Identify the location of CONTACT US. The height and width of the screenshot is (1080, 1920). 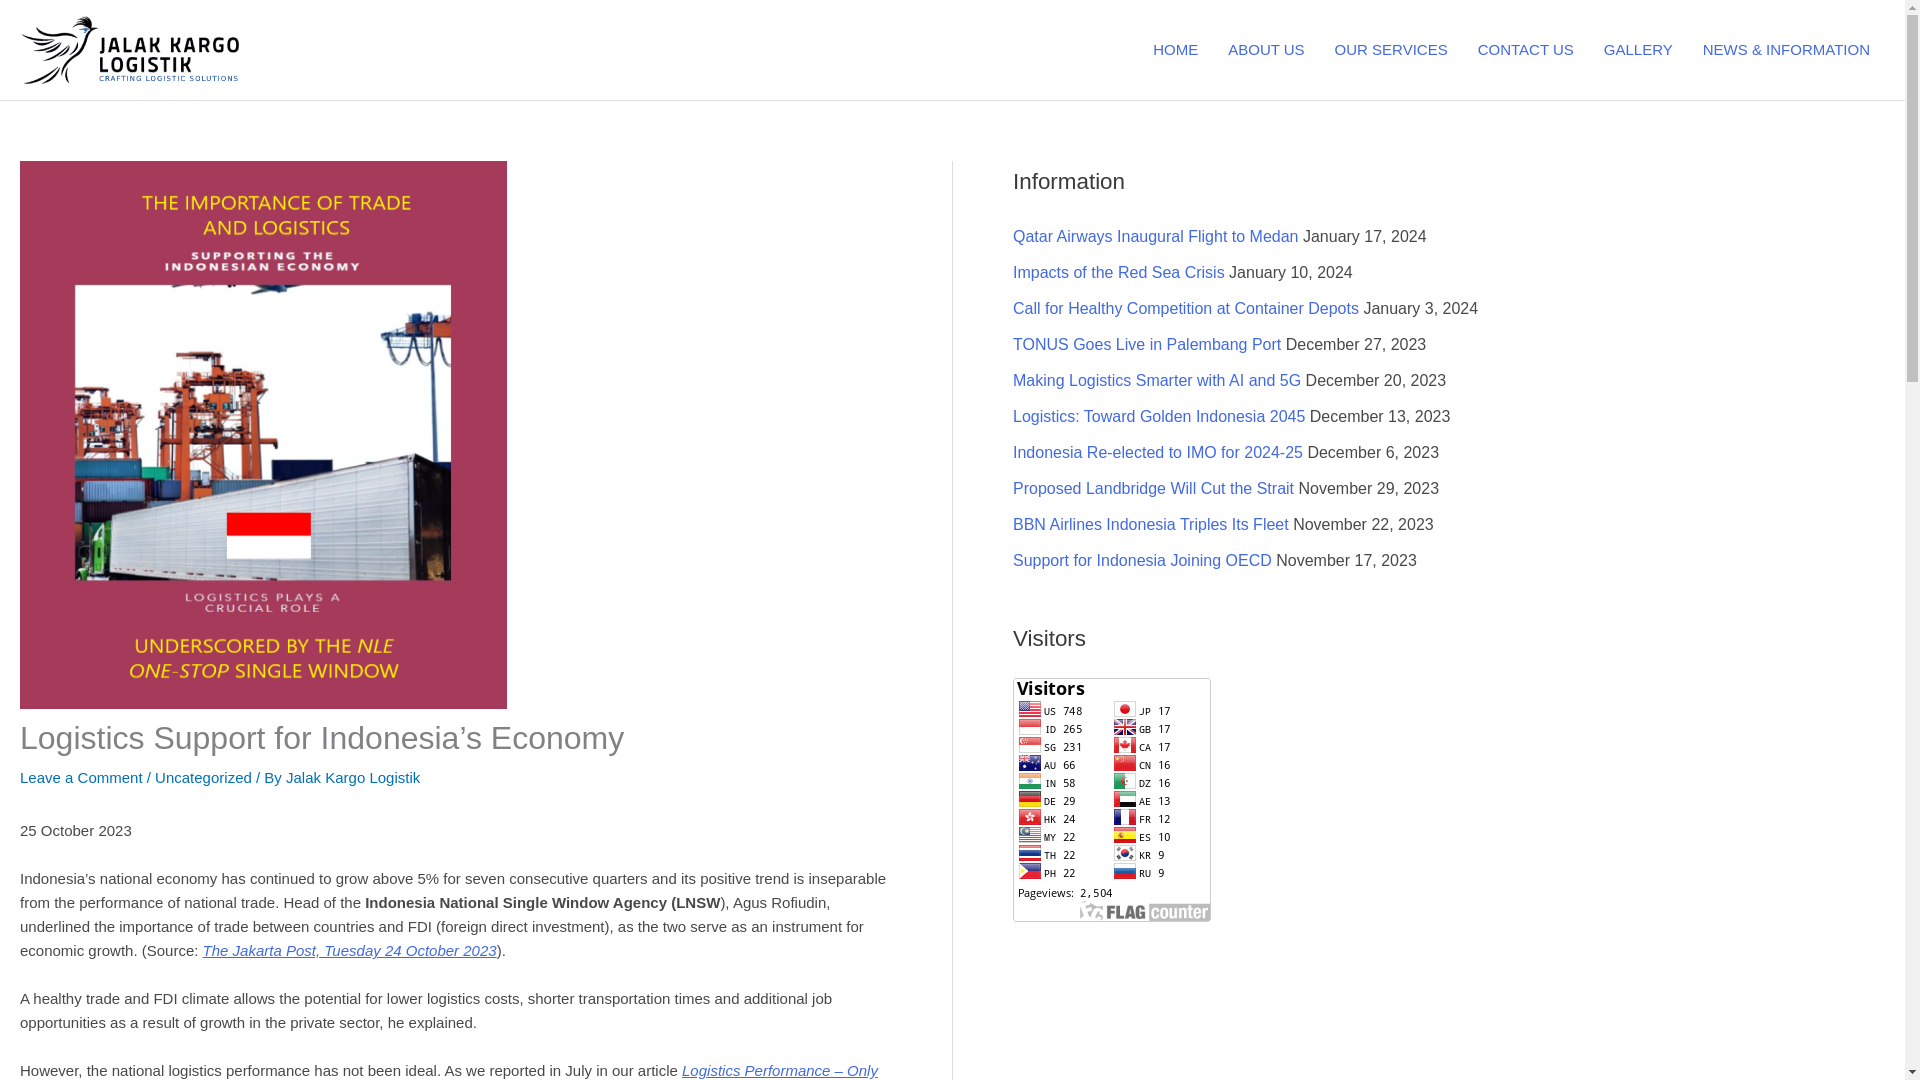
(1526, 50).